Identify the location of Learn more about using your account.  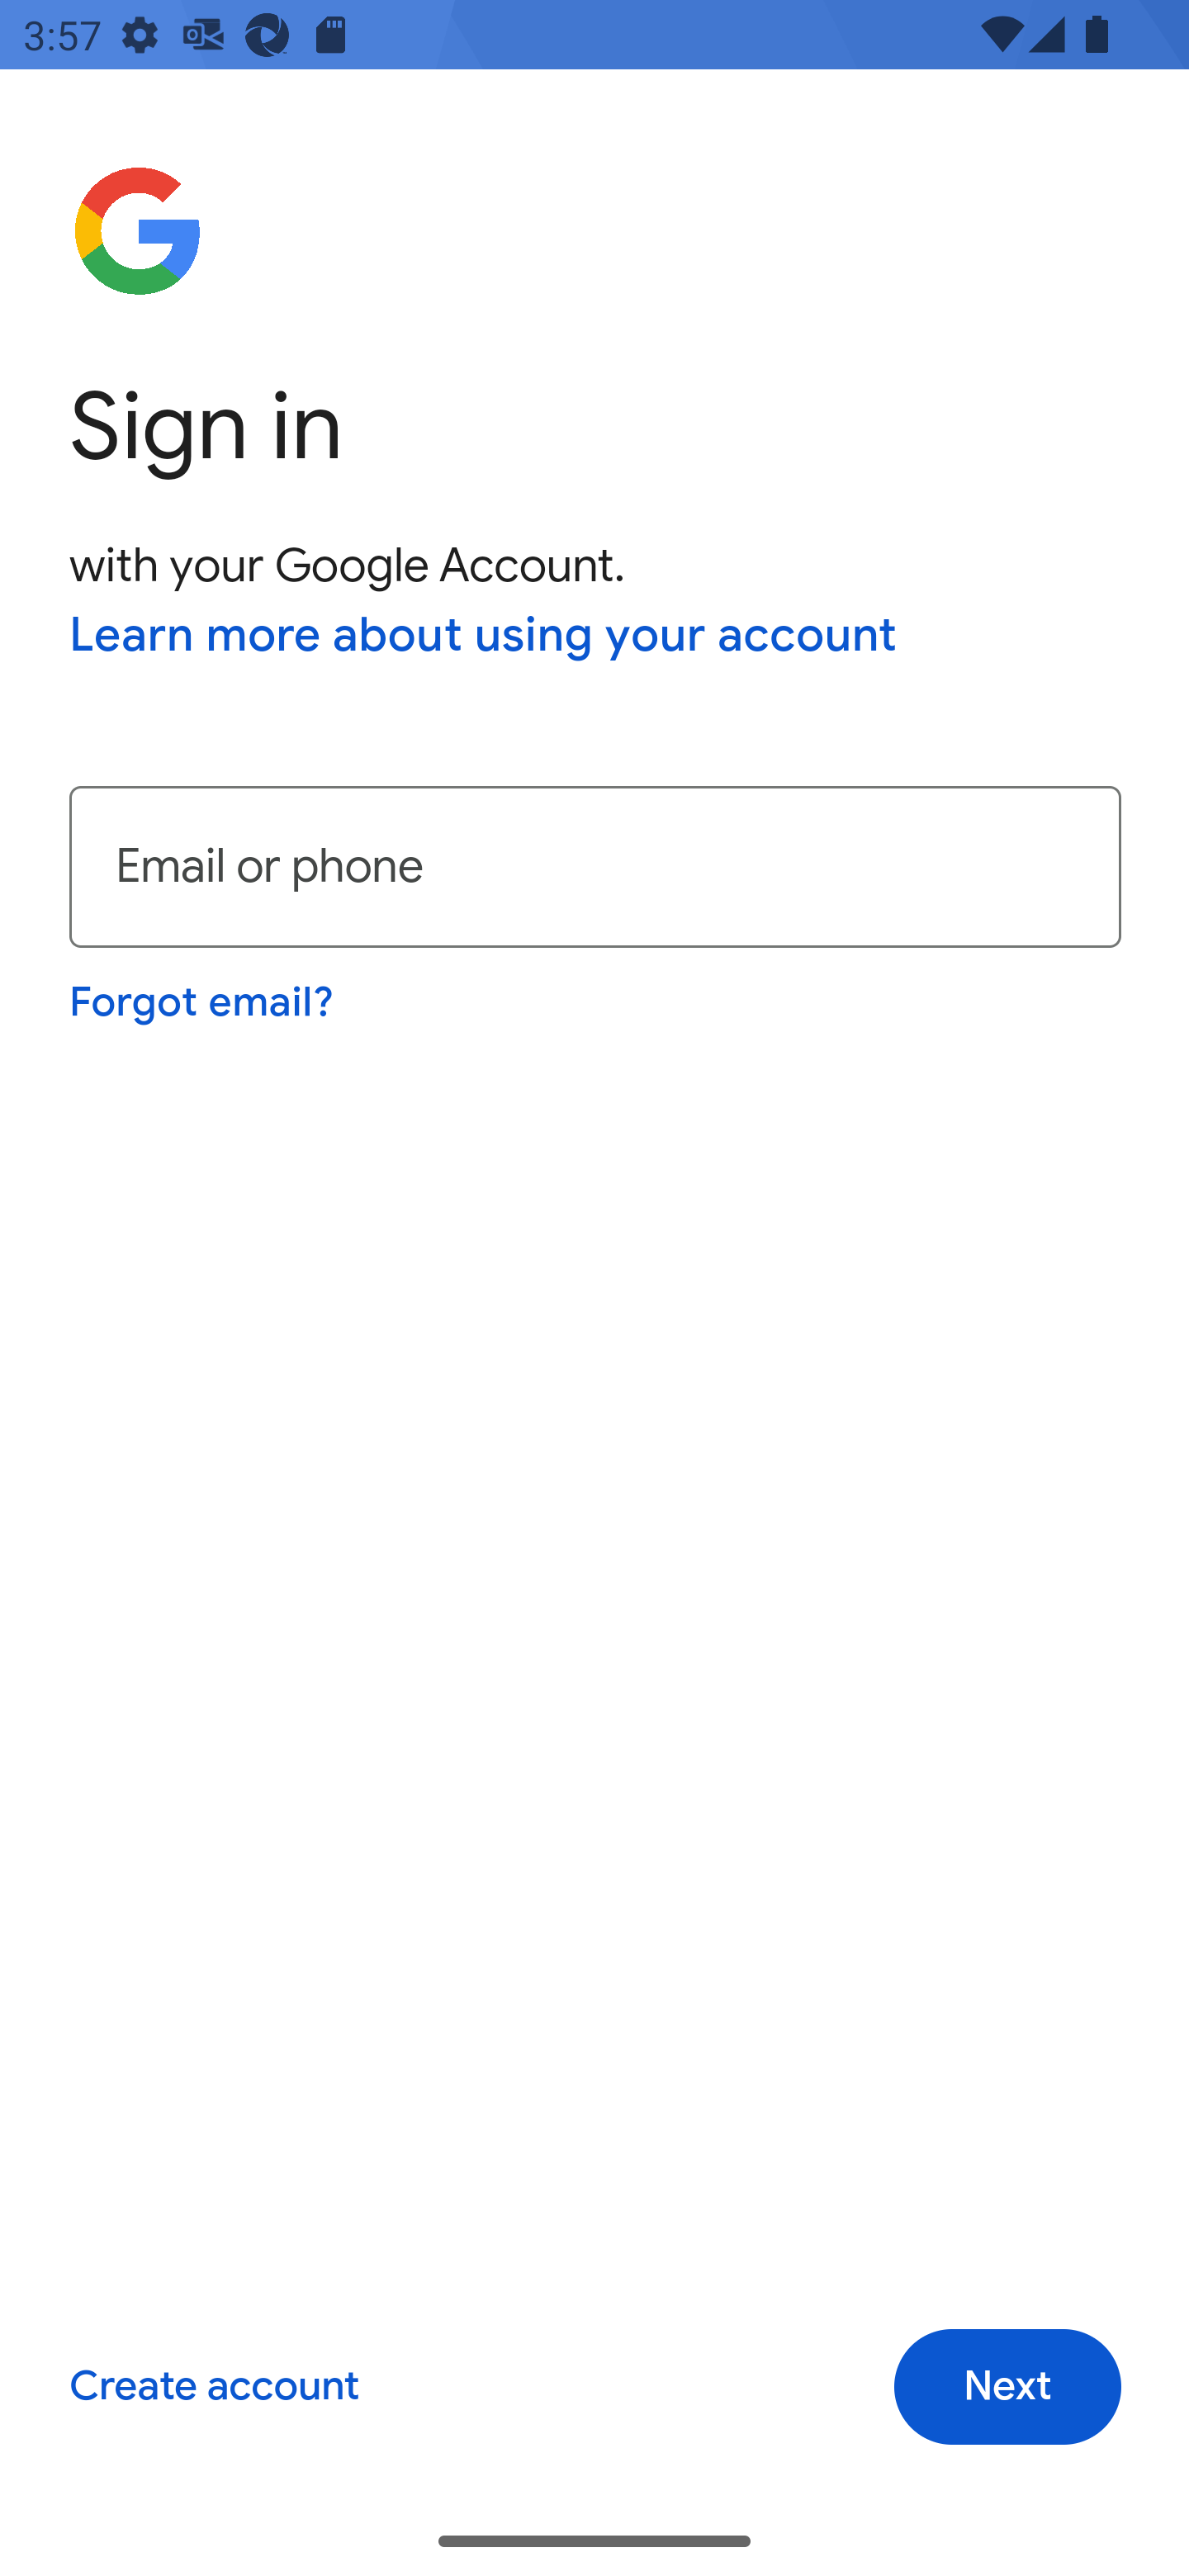
(484, 637).